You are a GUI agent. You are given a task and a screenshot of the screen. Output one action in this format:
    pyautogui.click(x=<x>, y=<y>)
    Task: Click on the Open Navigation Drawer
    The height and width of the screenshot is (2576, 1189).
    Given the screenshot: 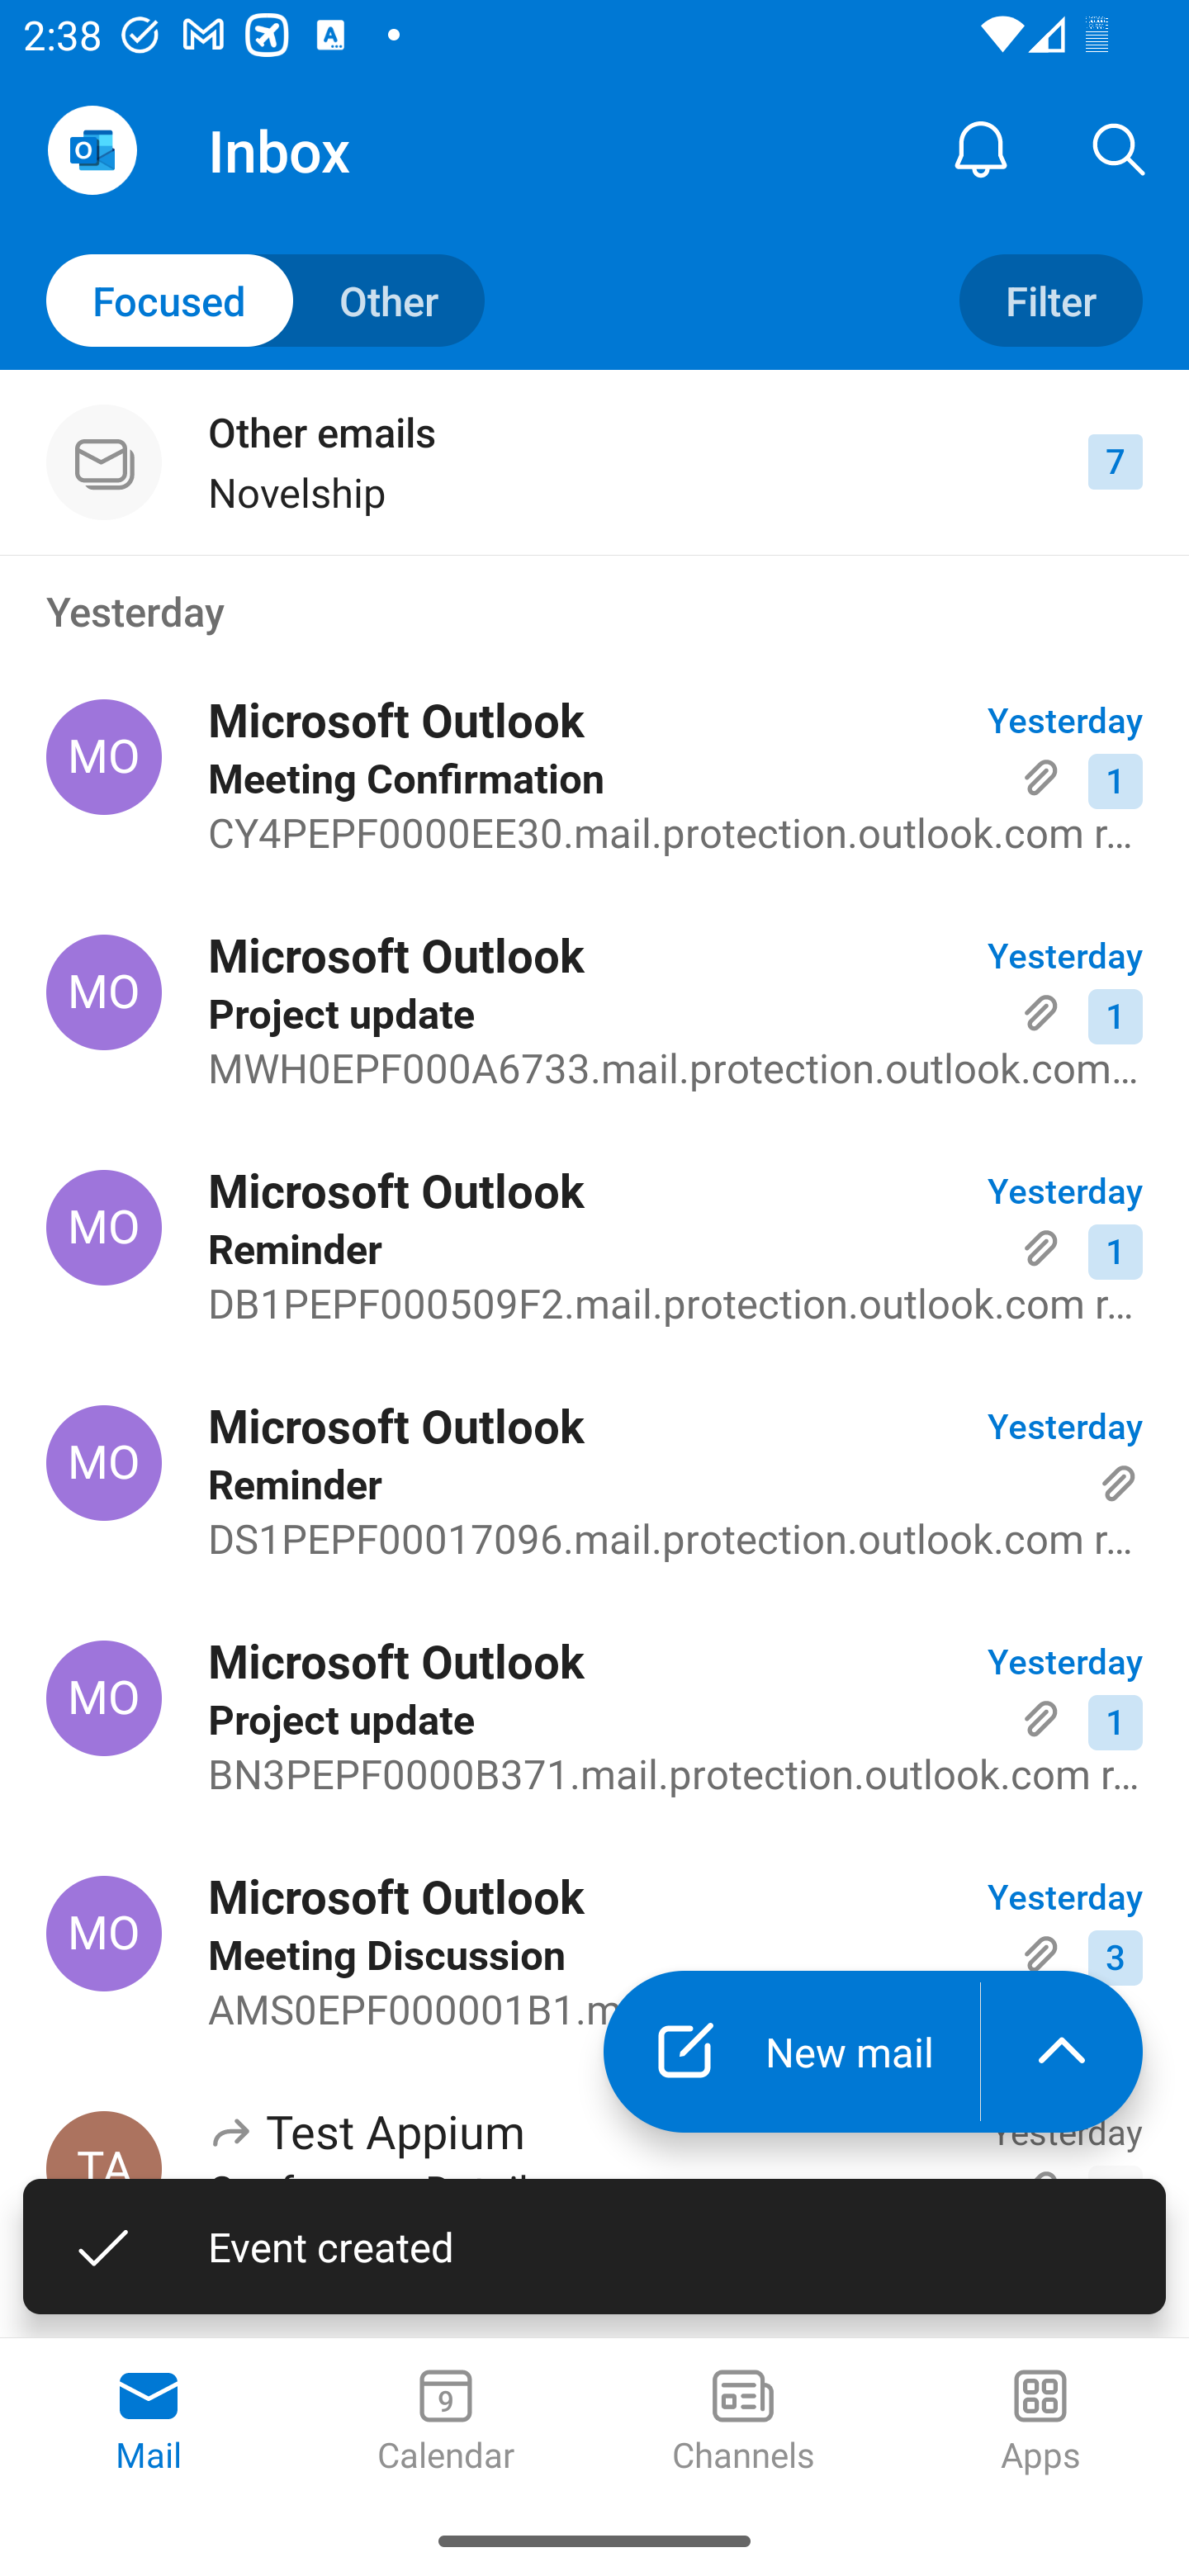 What is the action you would take?
    pyautogui.click(x=92, y=150)
    